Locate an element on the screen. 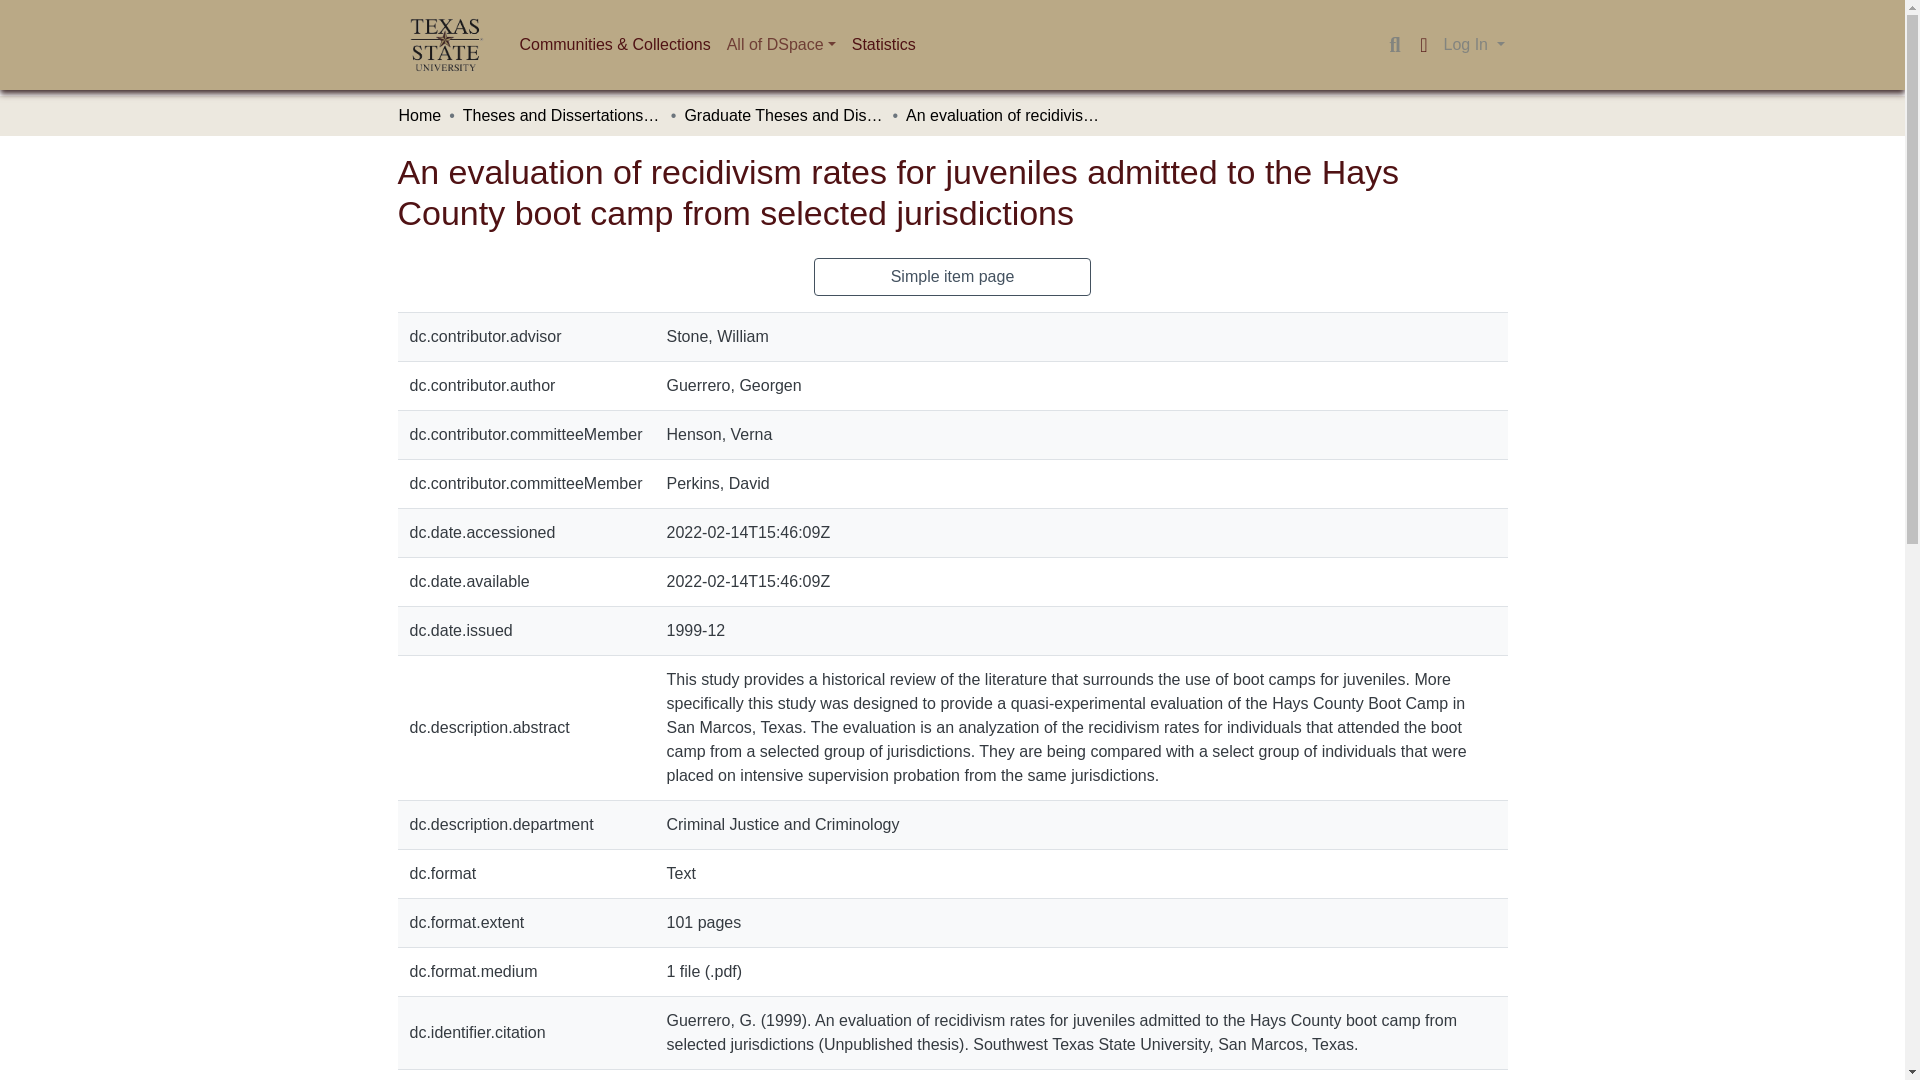 The image size is (1920, 1080). Theses and Dissertations, Capstones, and Directed Research is located at coordinates (562, 116).